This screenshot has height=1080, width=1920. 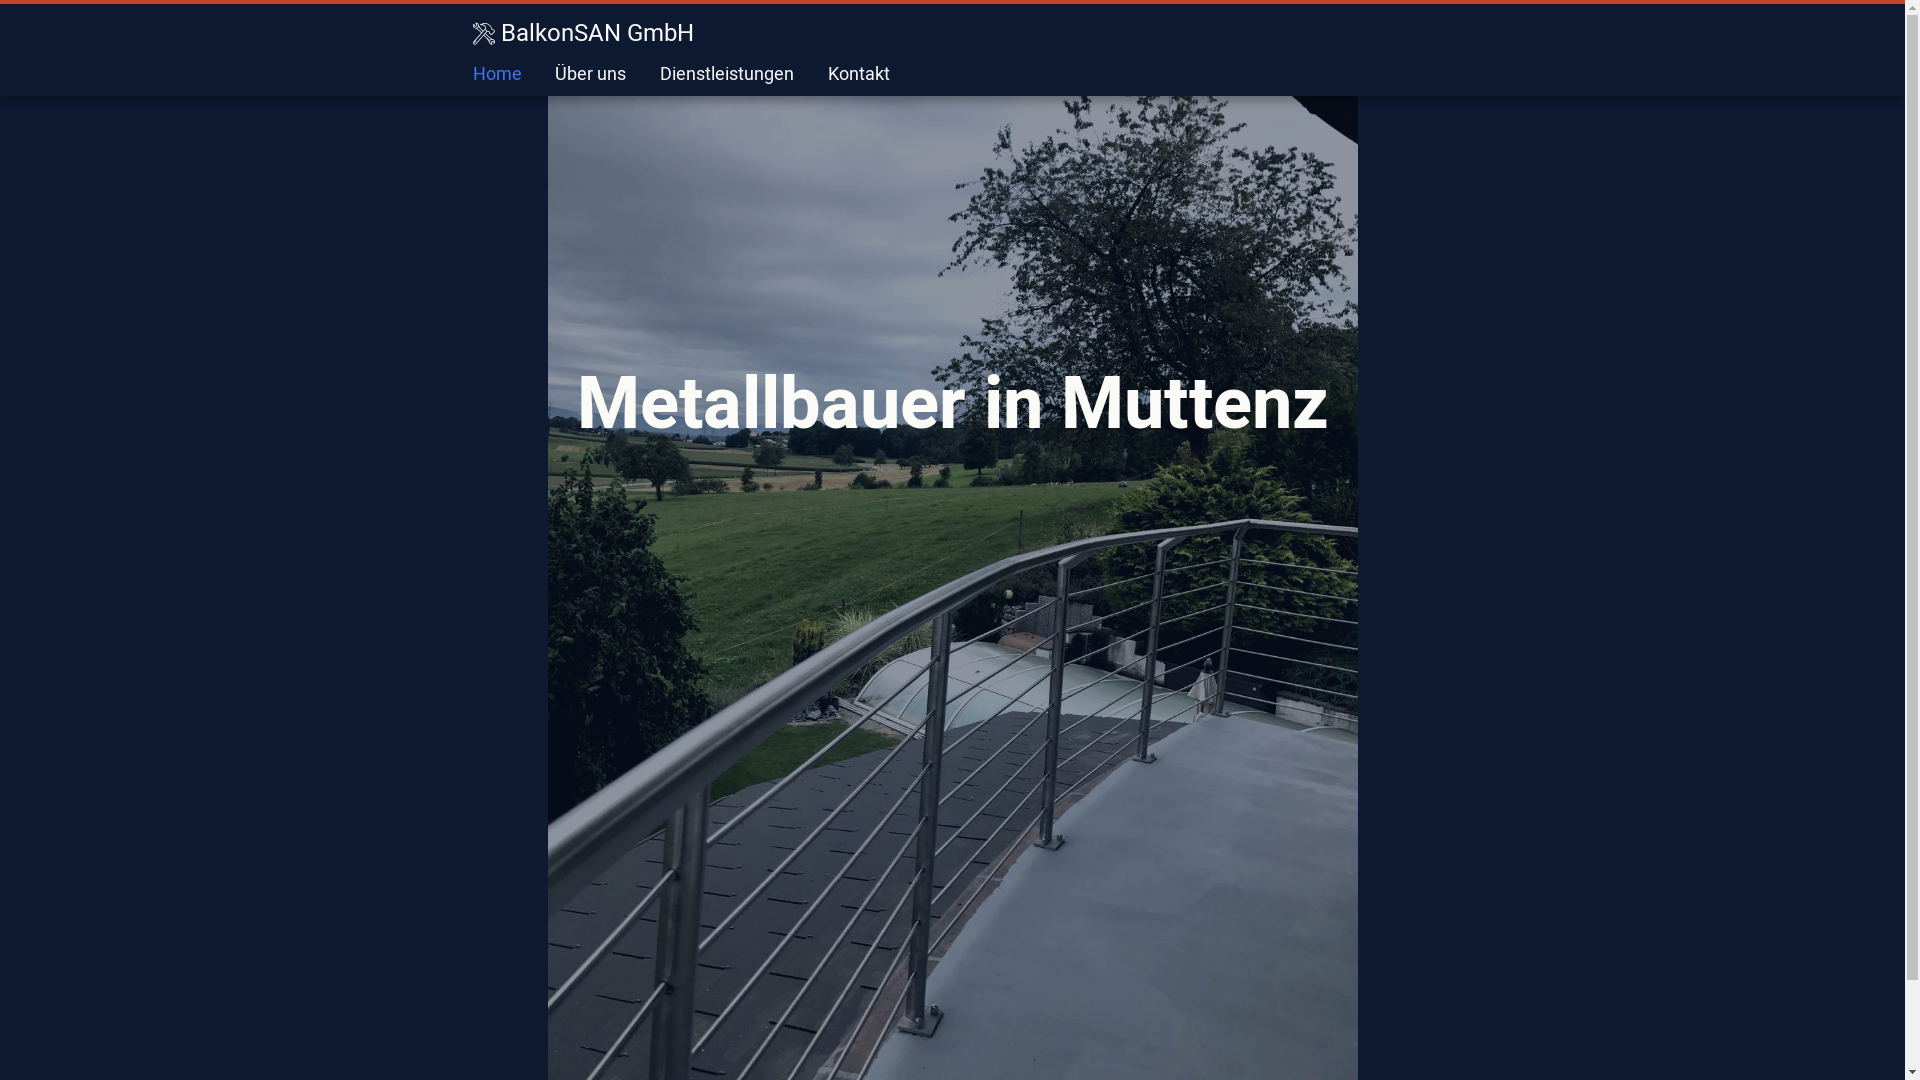 What do you see at coordinates (496, 74) in the screenshot?
I see `Home` at bounding box center [496, 74].